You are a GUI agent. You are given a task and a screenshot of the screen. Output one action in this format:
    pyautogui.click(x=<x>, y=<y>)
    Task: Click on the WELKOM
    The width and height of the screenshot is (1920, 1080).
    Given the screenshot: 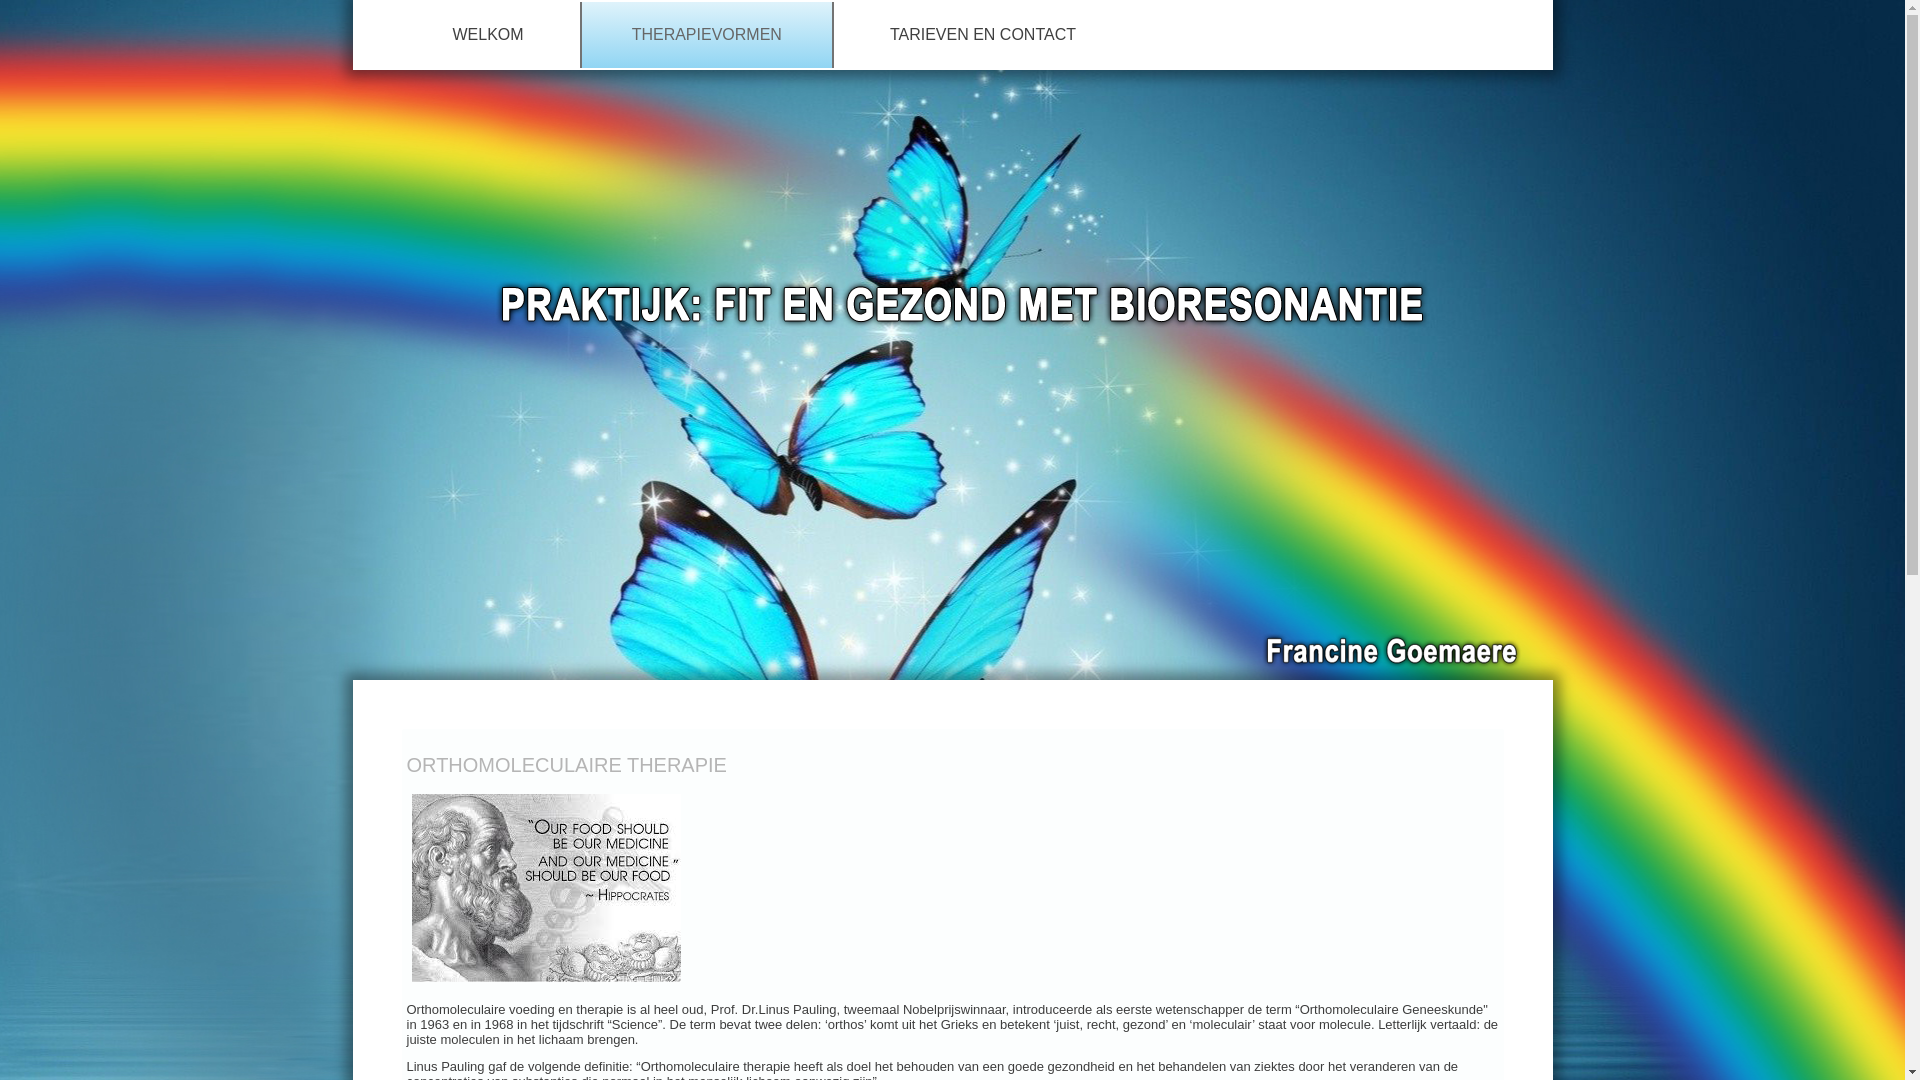 What is the action you would take?
    pyautogui.click(x=488, y=35)
    